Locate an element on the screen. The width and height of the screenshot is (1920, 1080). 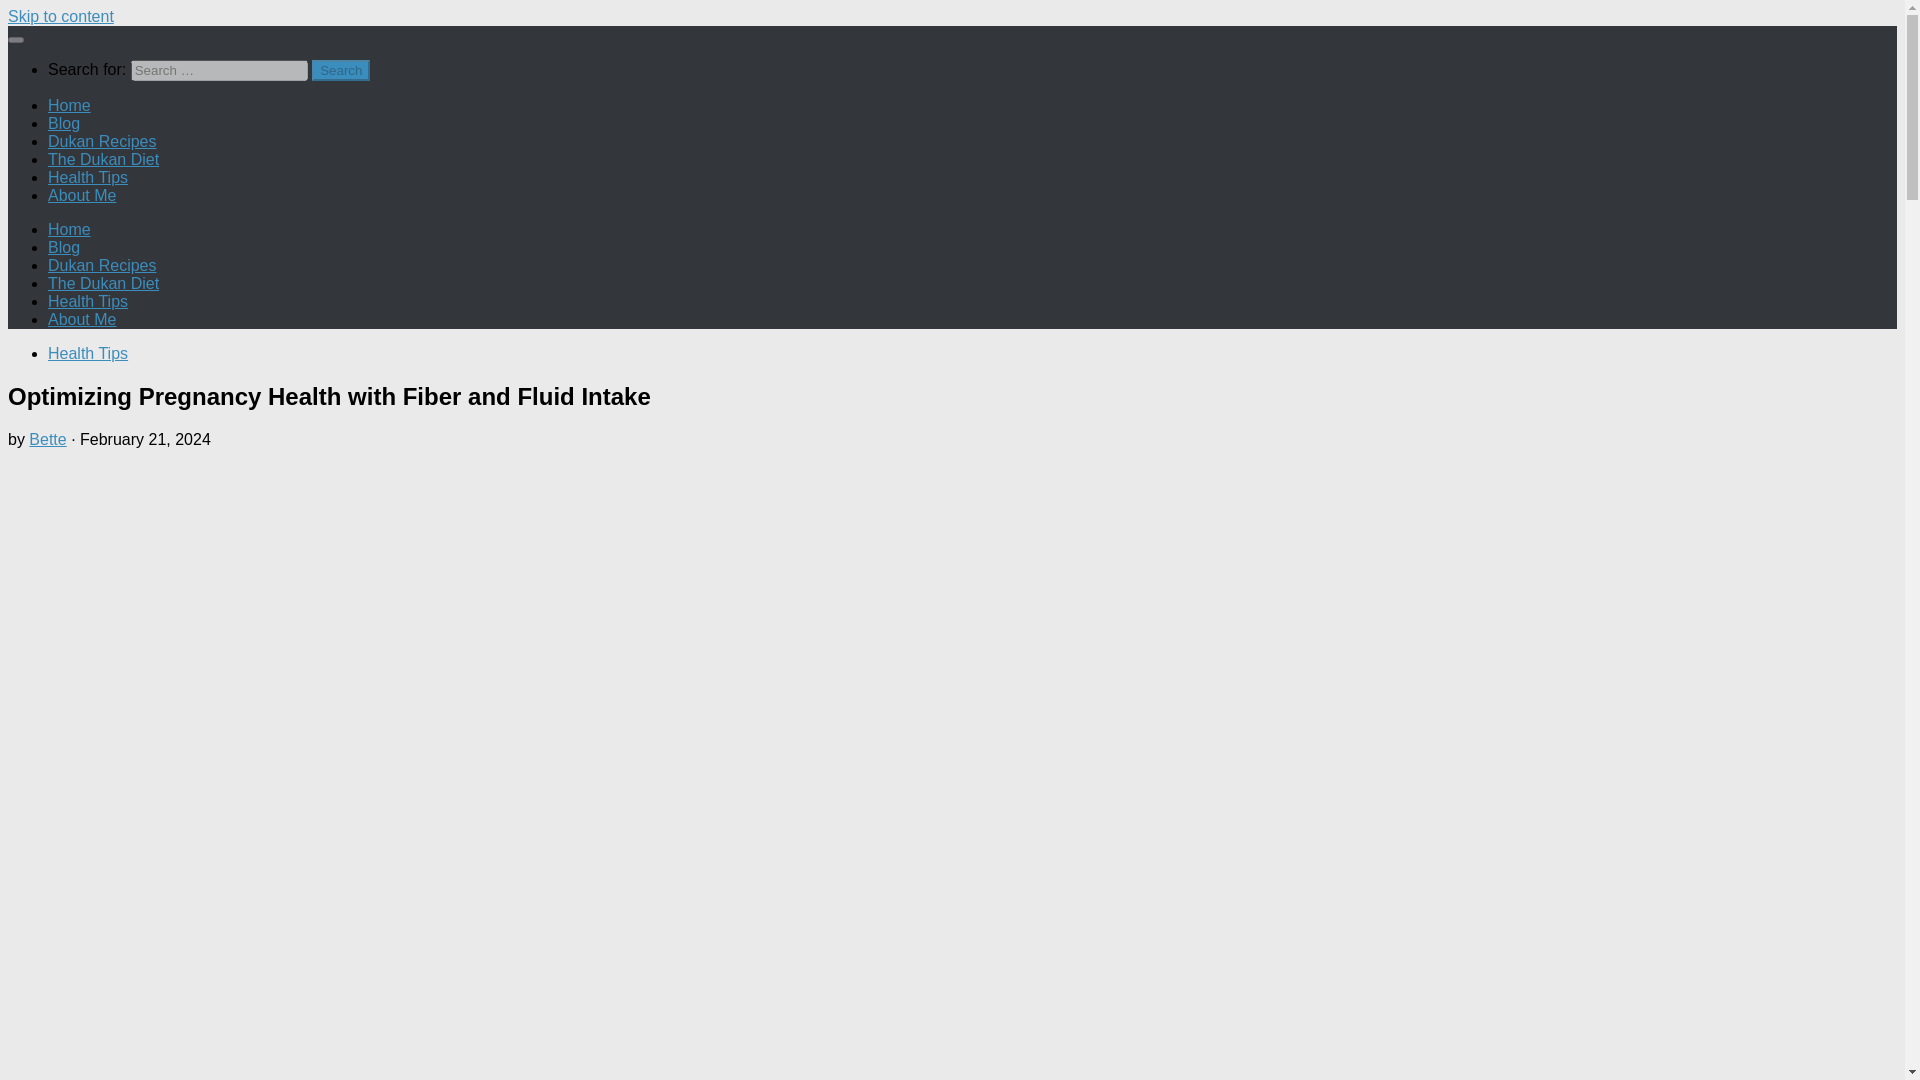
Bette is located at coordinates (46, 439).